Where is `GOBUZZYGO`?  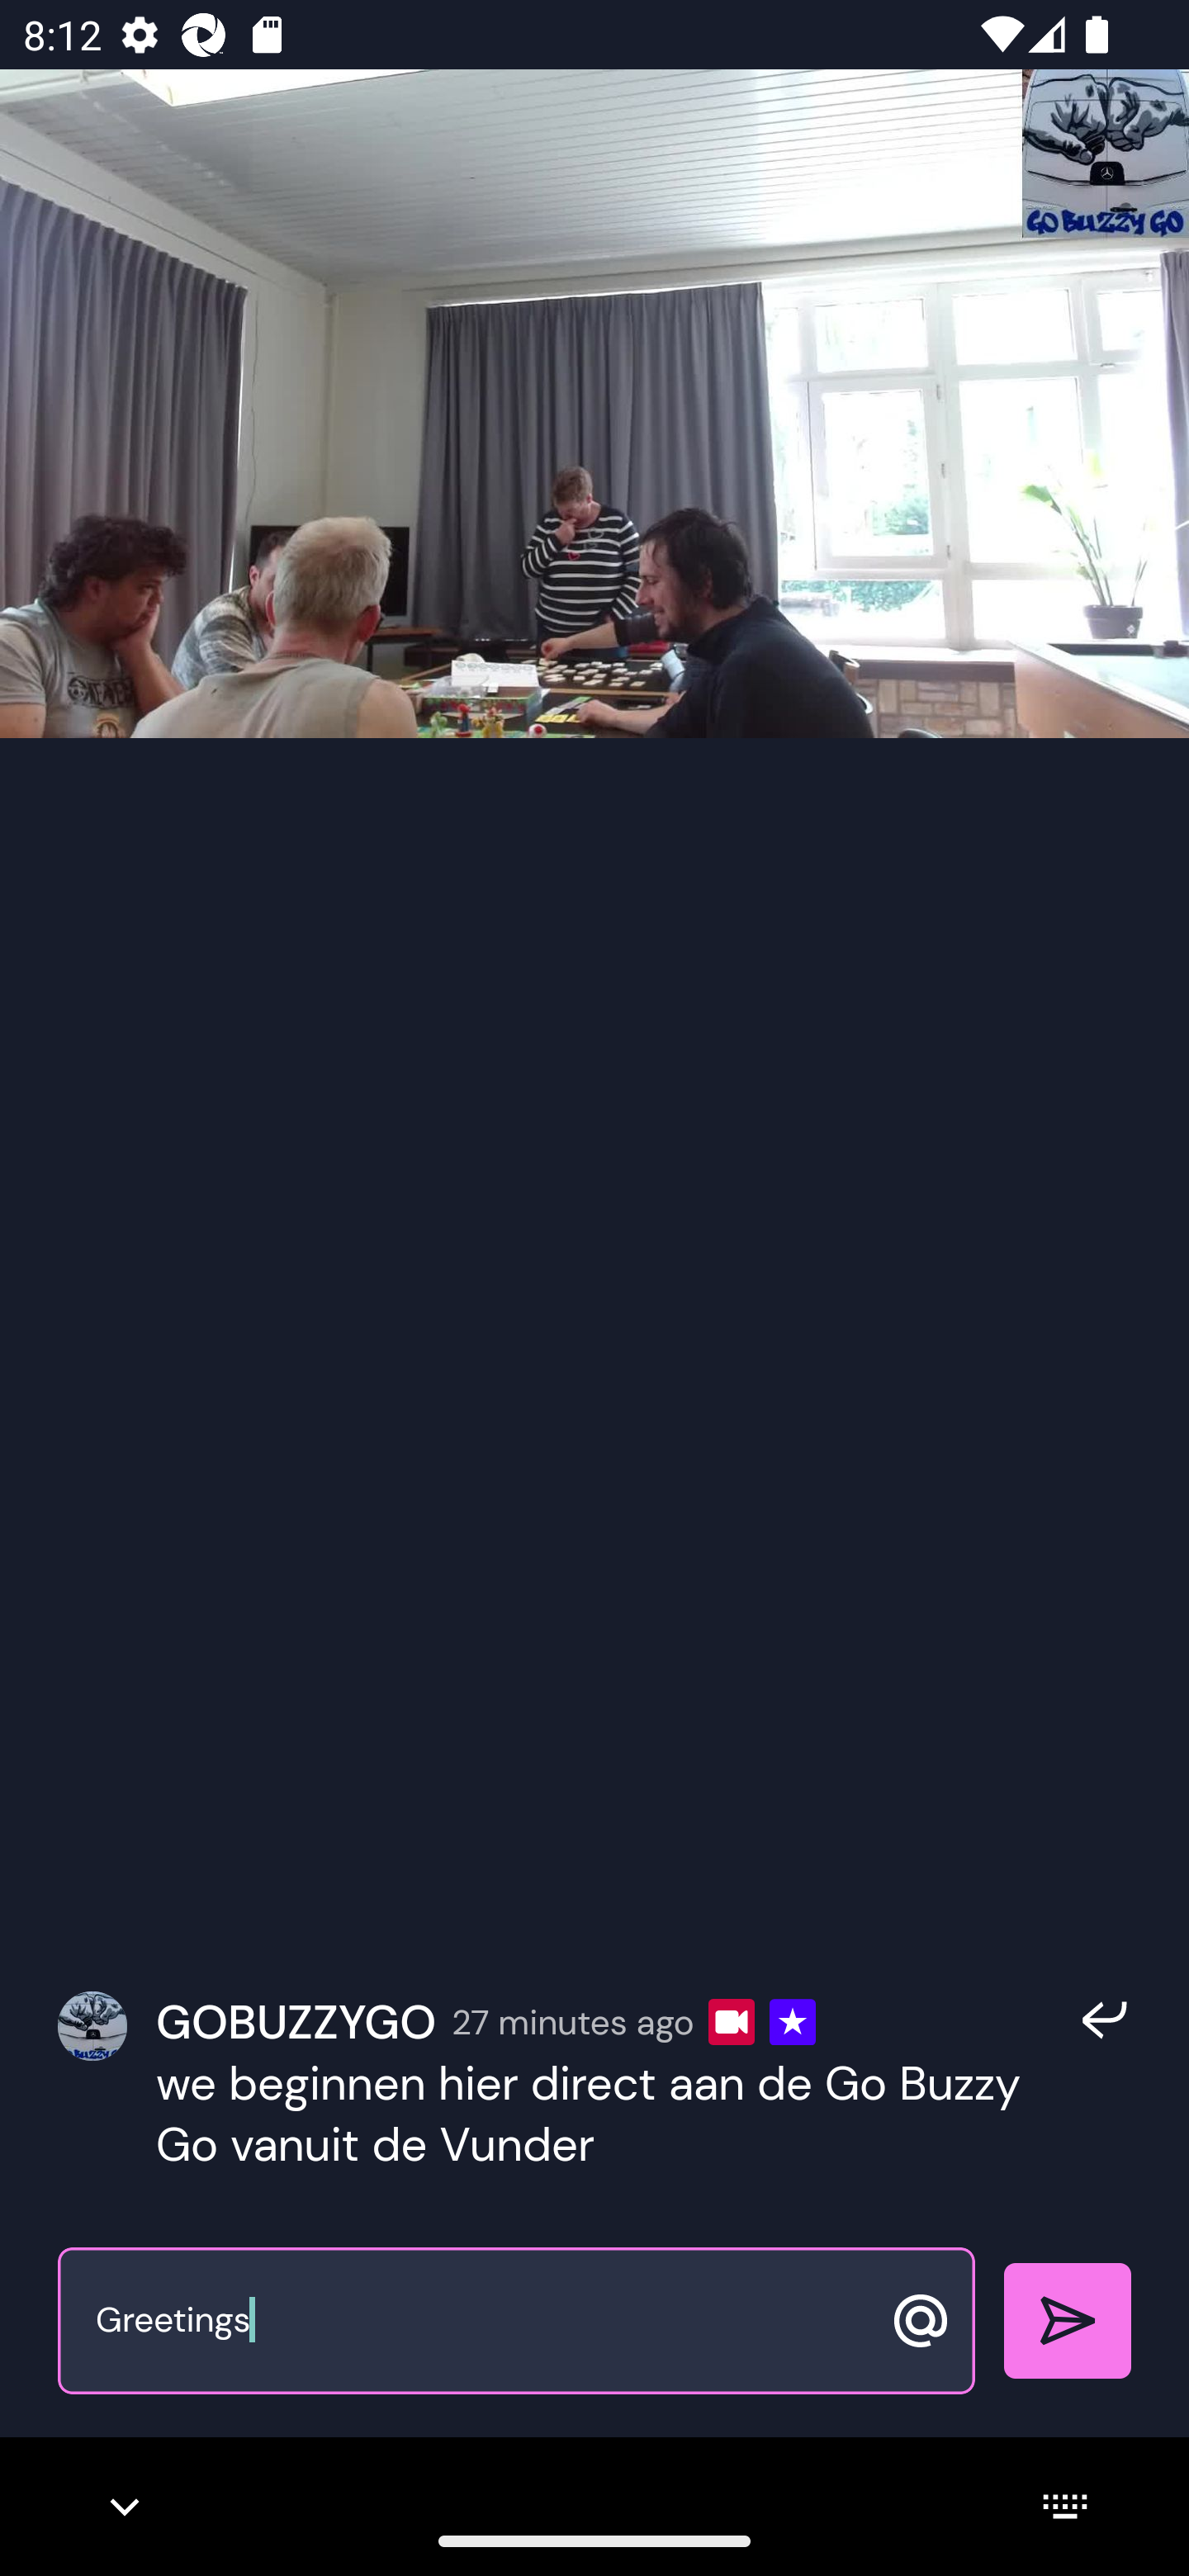 GOBUZZYGO is located at coordinates (296, 2021).